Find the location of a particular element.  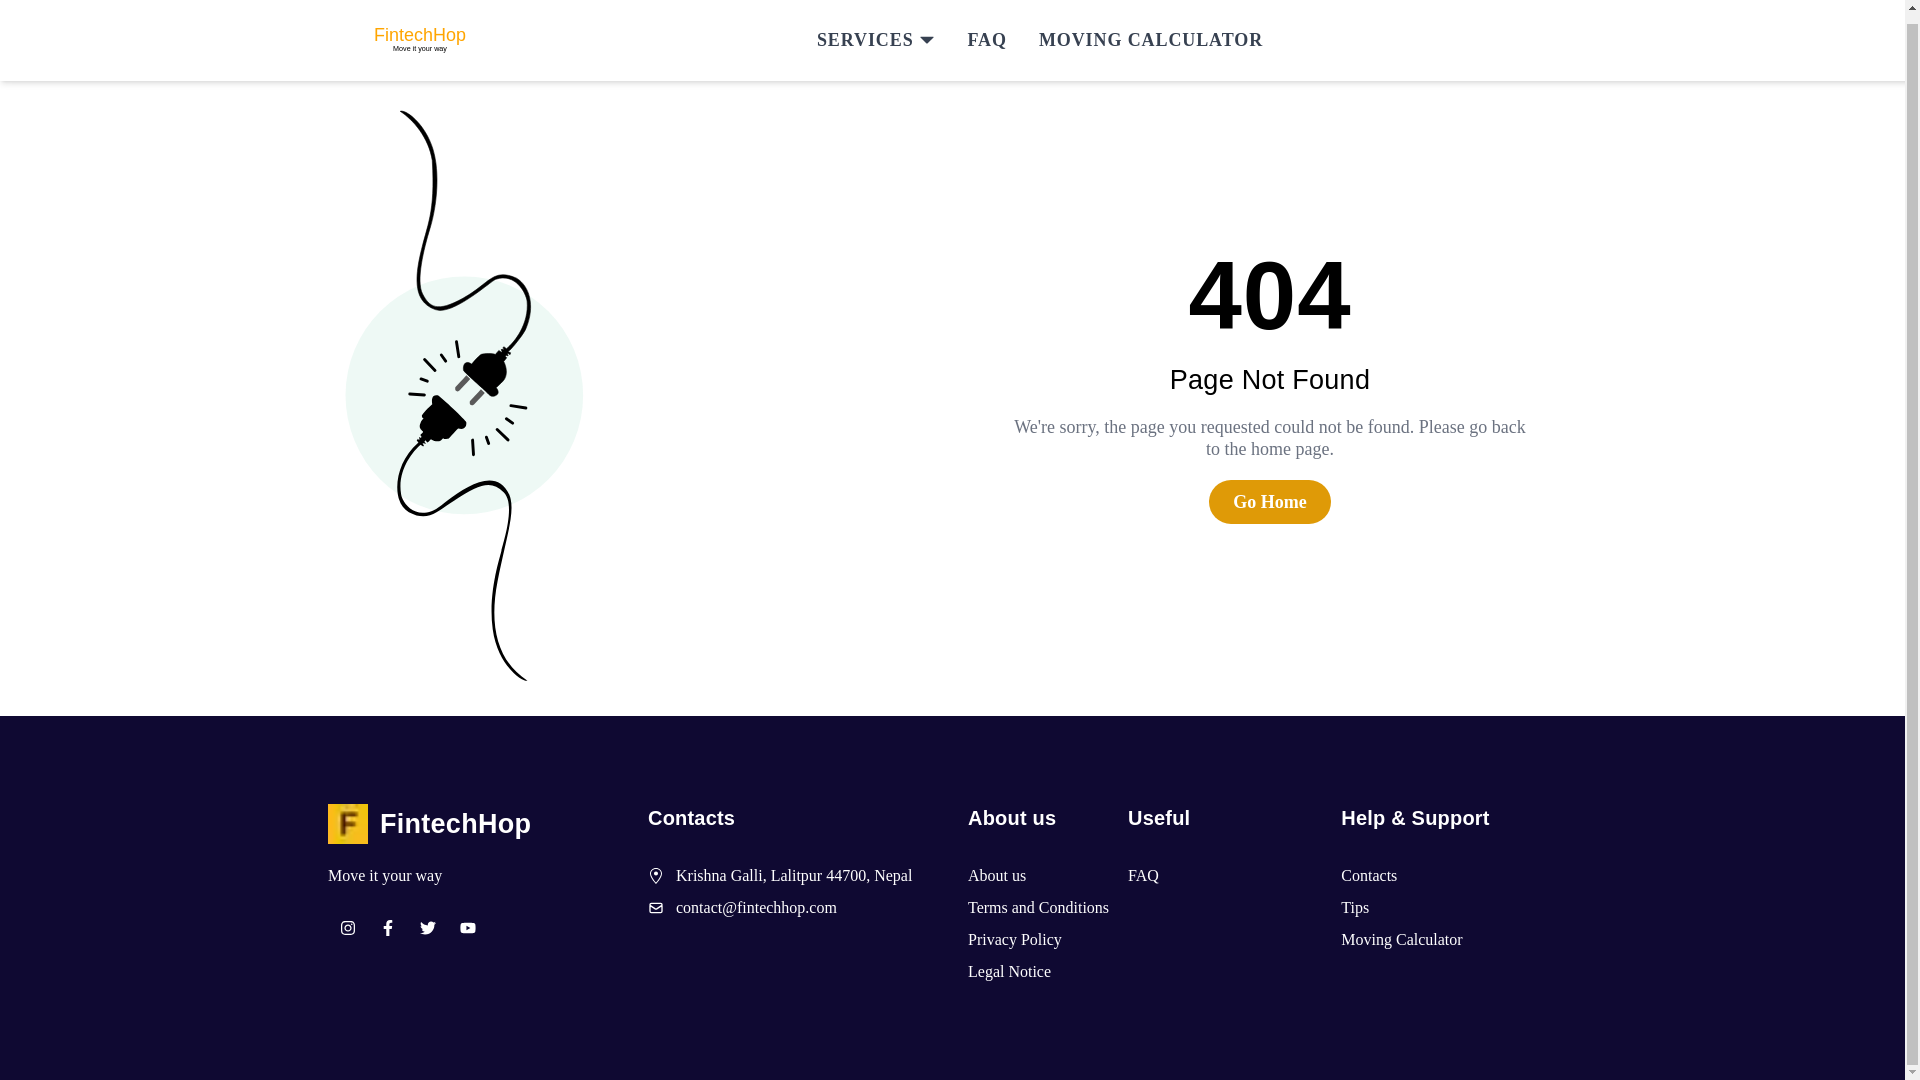

Legal Notice is located at coordinates (1008, 972).